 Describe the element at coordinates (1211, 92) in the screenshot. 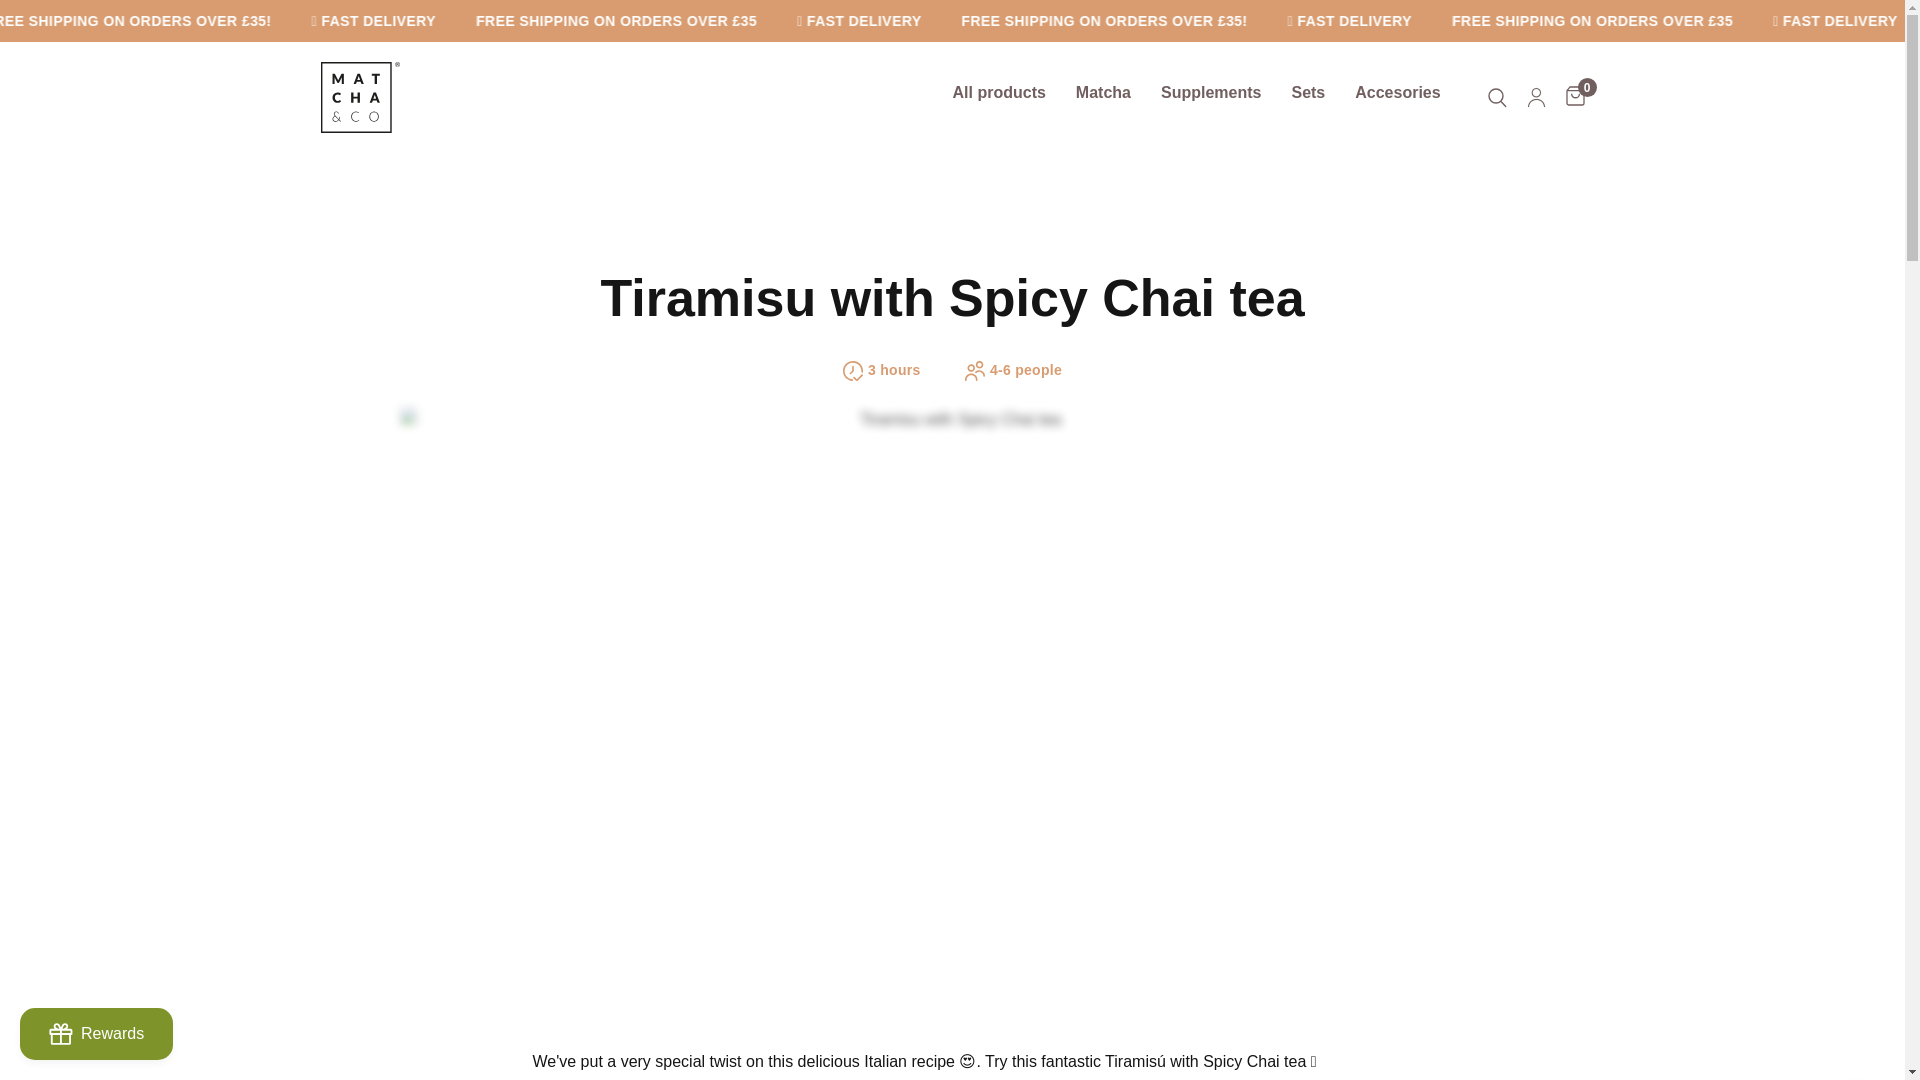

I see `Supplements` at that location.